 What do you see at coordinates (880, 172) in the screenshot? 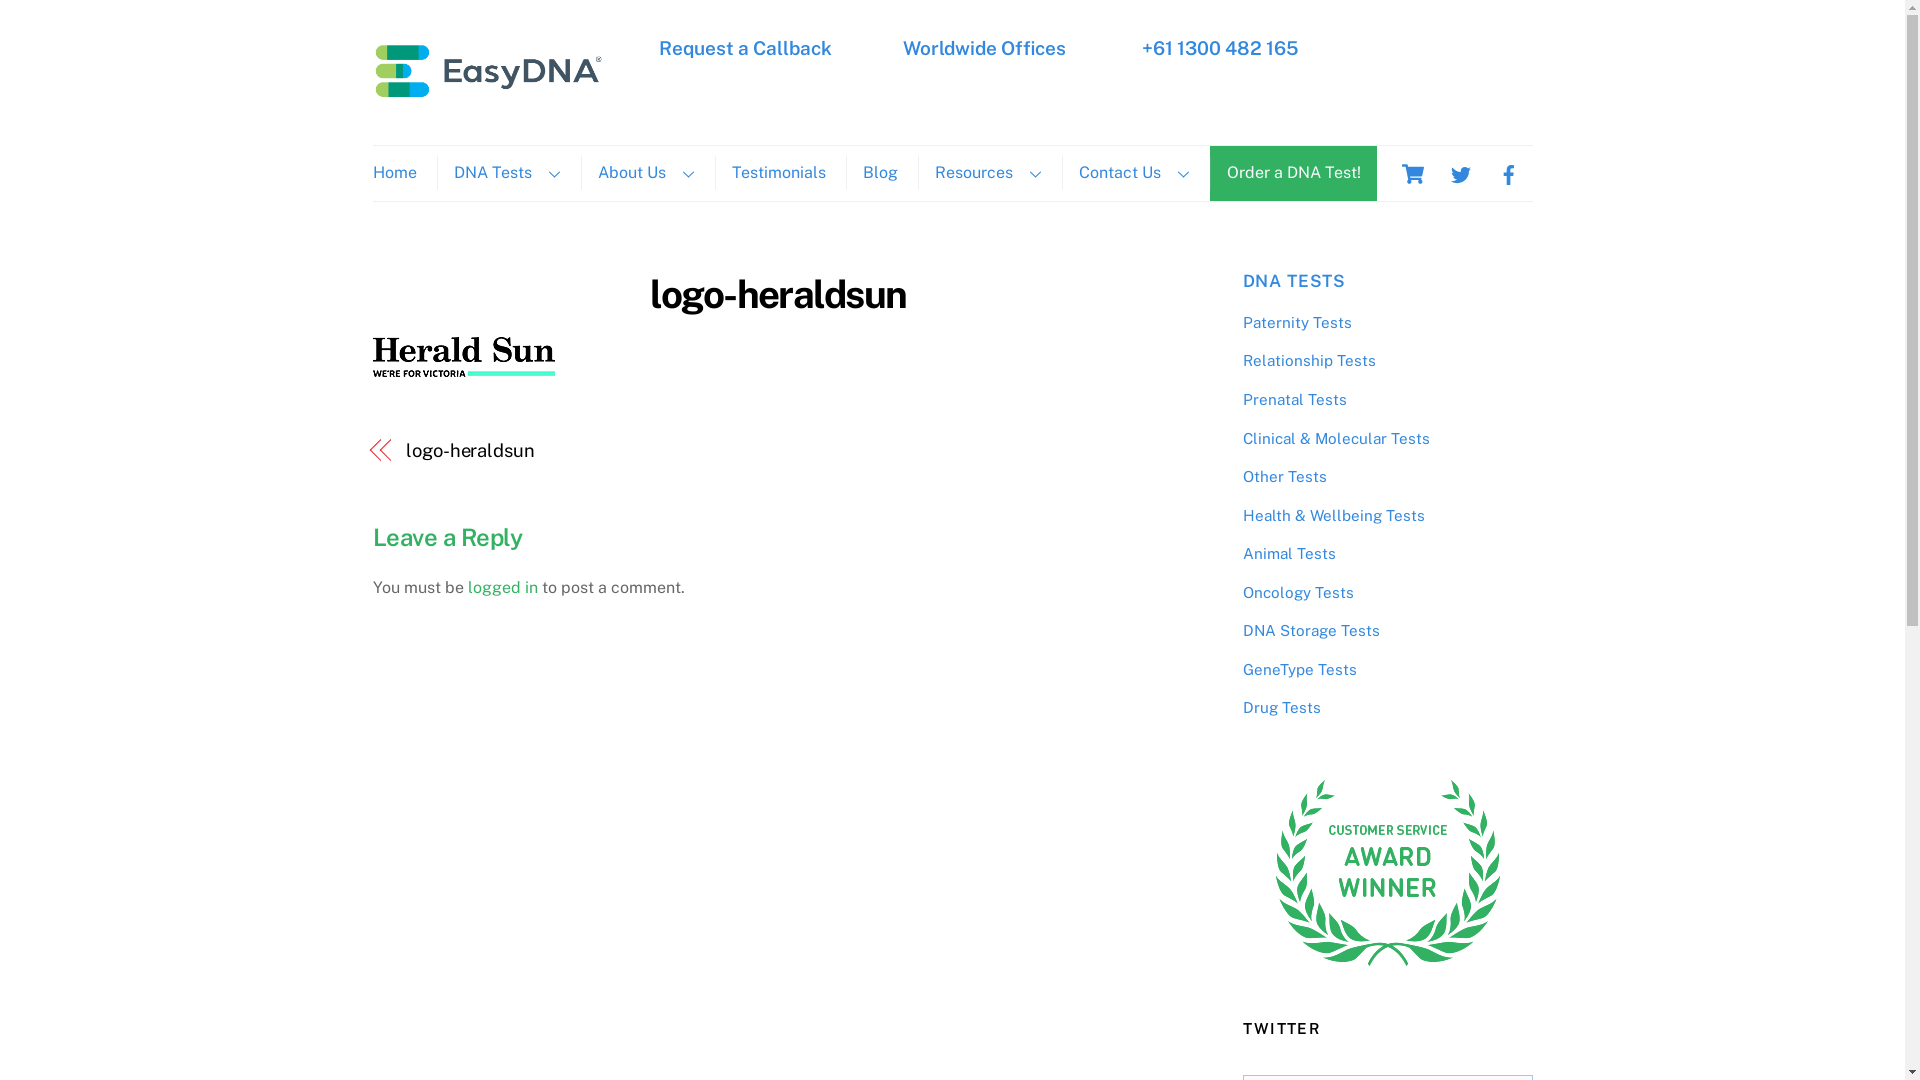
I see `Blog` at bounding box center [880, 172].